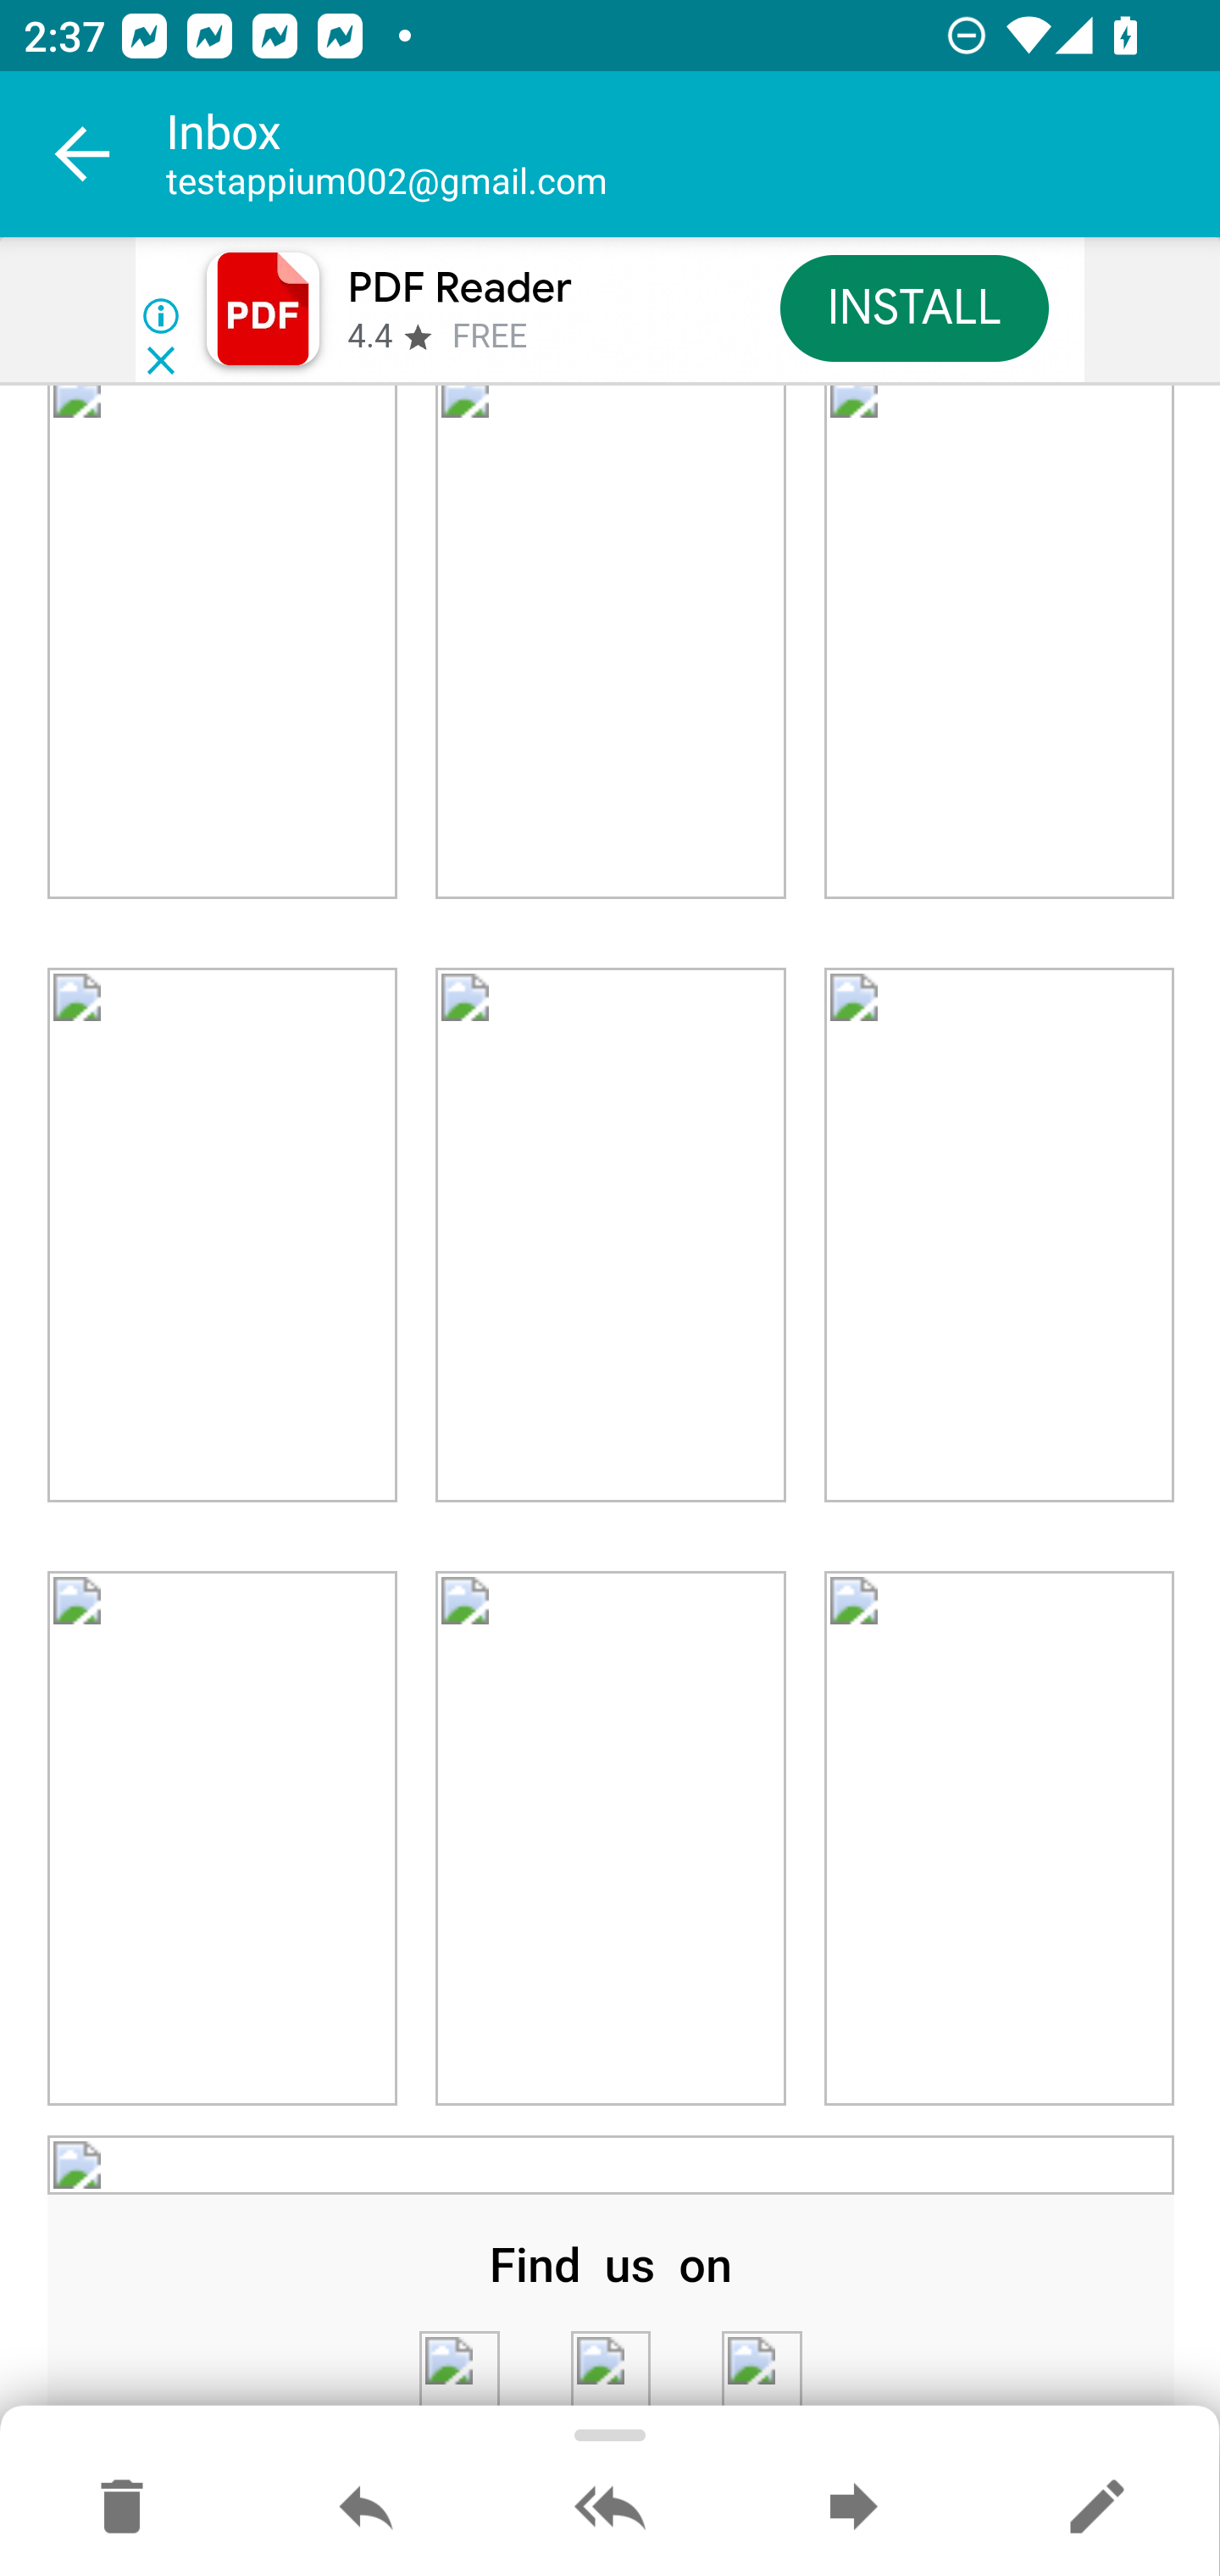  What do you see at coordinates (83, 154) in the screenshot?
I see `Navigate up` at bounding box center [83, 154].